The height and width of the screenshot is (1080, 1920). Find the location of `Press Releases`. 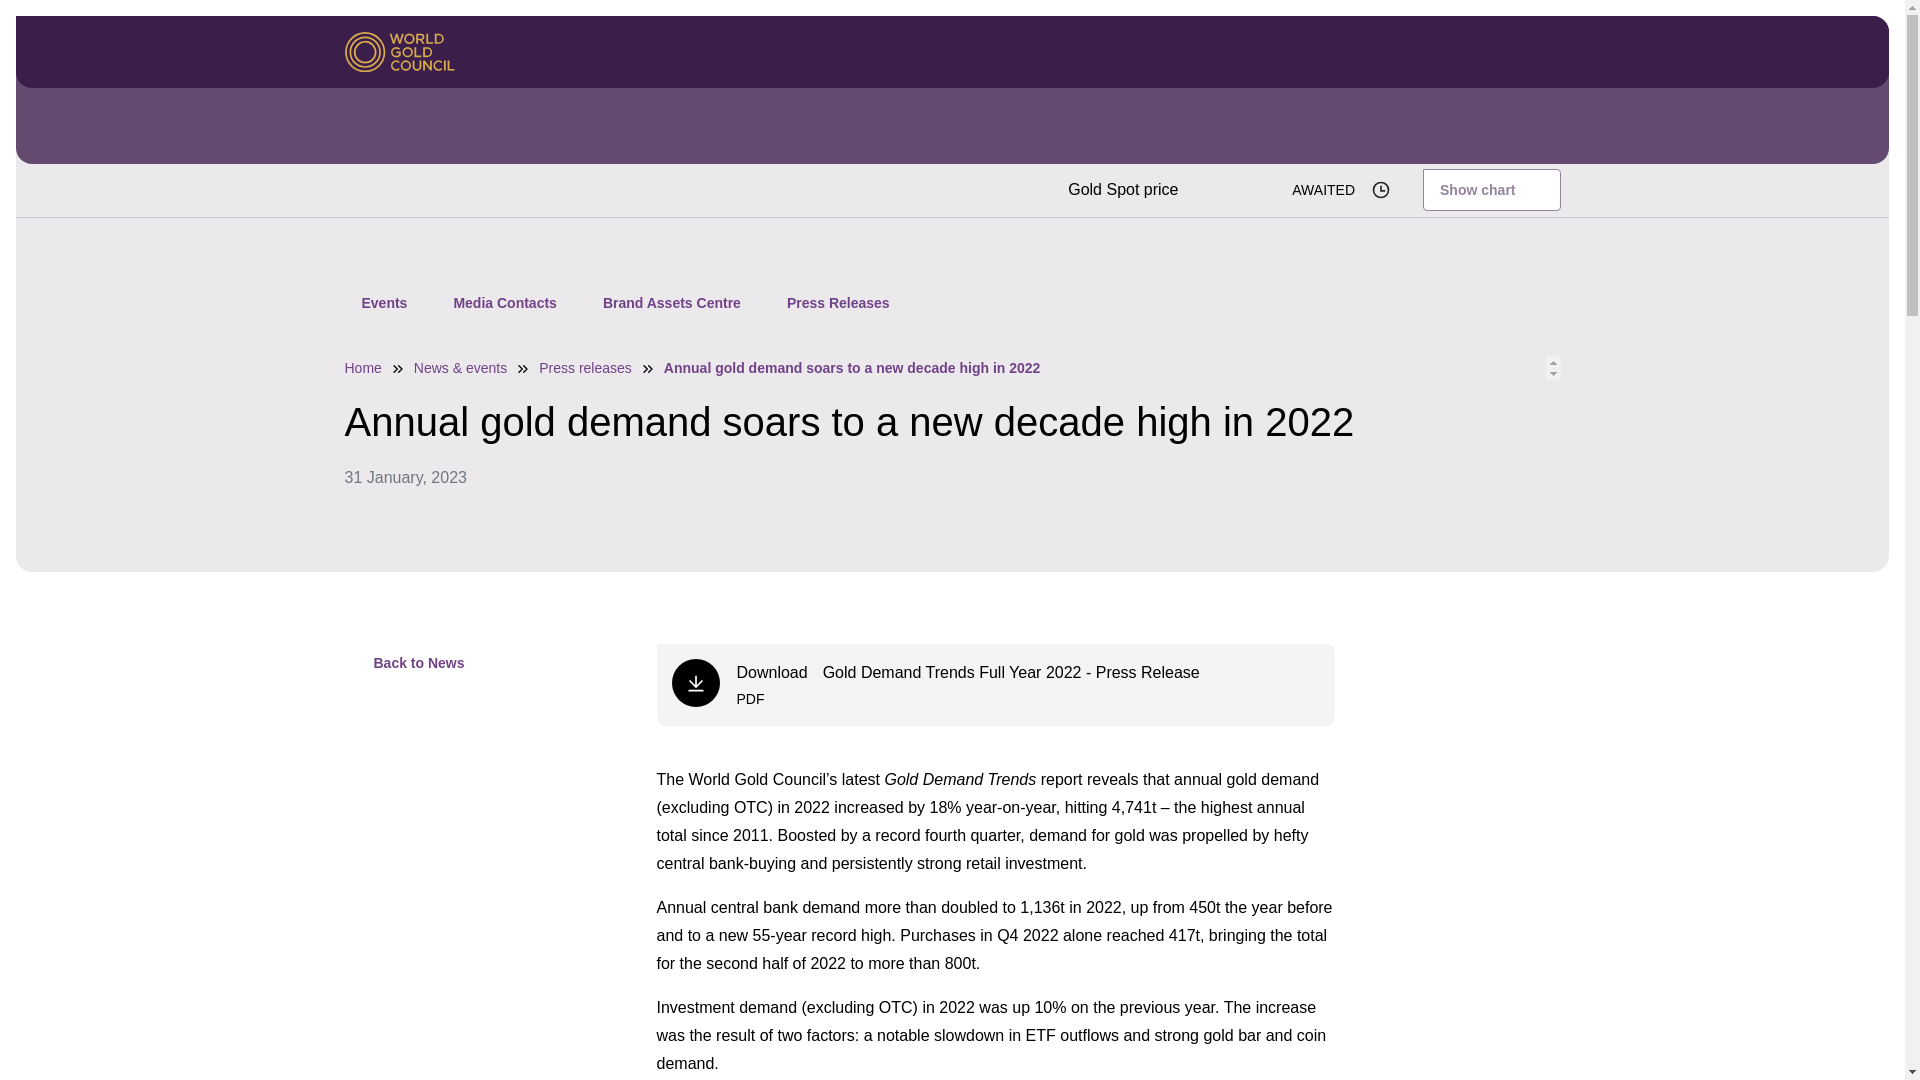

Press Releases is located at coordinates (838, 302).